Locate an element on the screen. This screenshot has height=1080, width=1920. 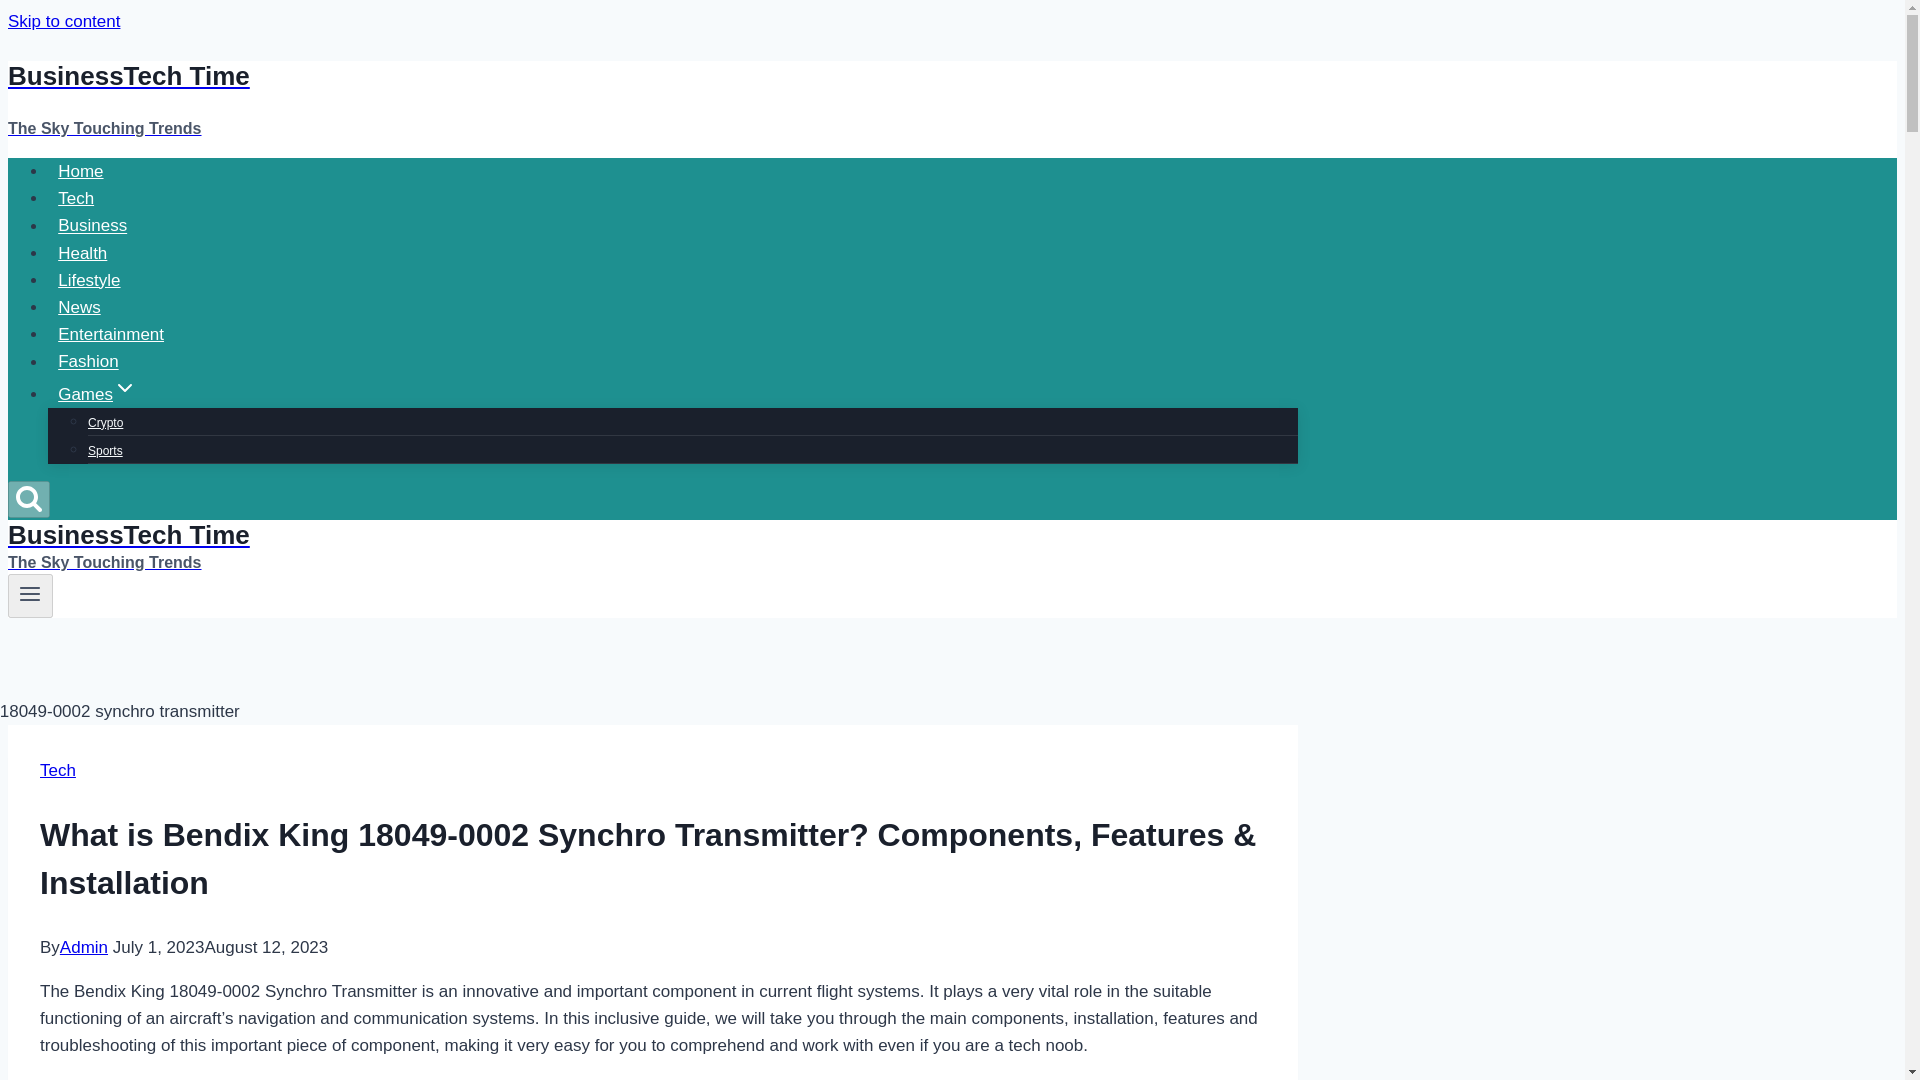
Business is located at coordinates (92, 226).